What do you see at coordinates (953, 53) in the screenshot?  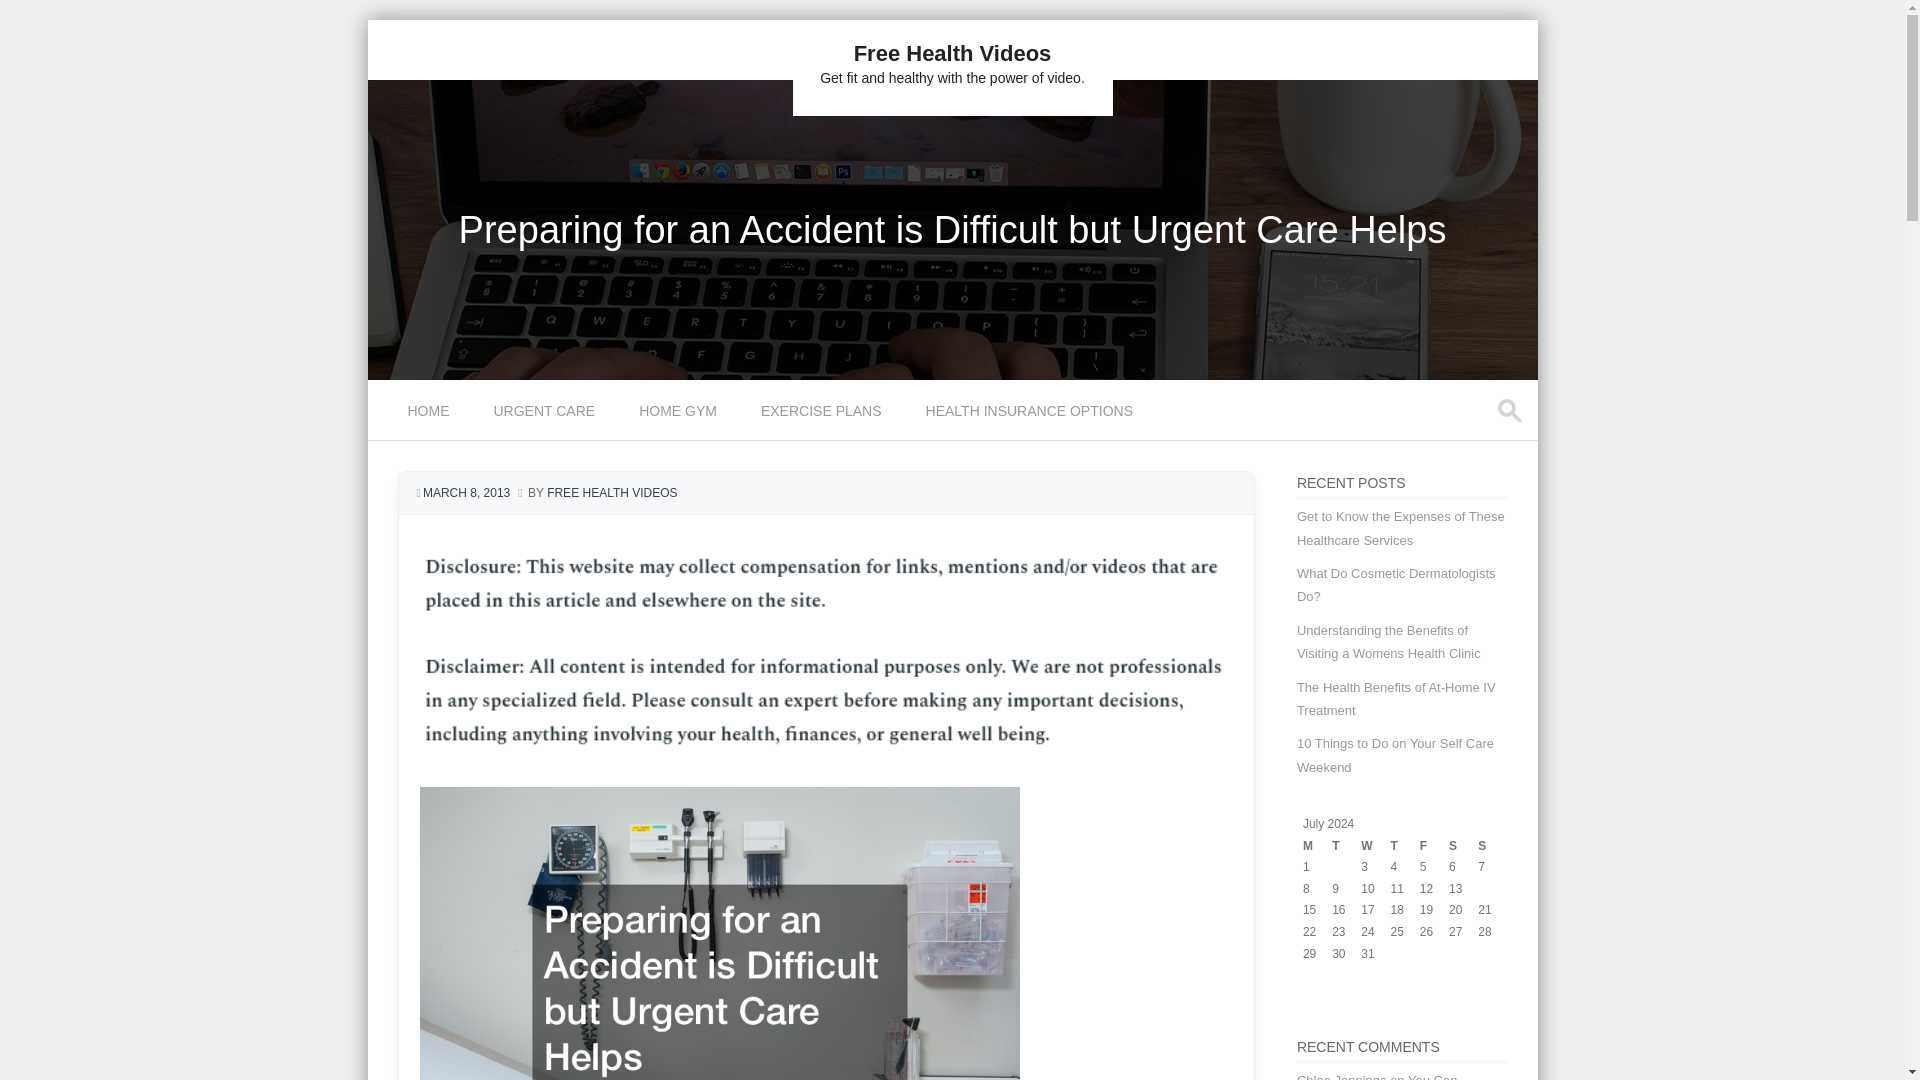 I see `Free Health Videos` at bounding box center [953, 53].